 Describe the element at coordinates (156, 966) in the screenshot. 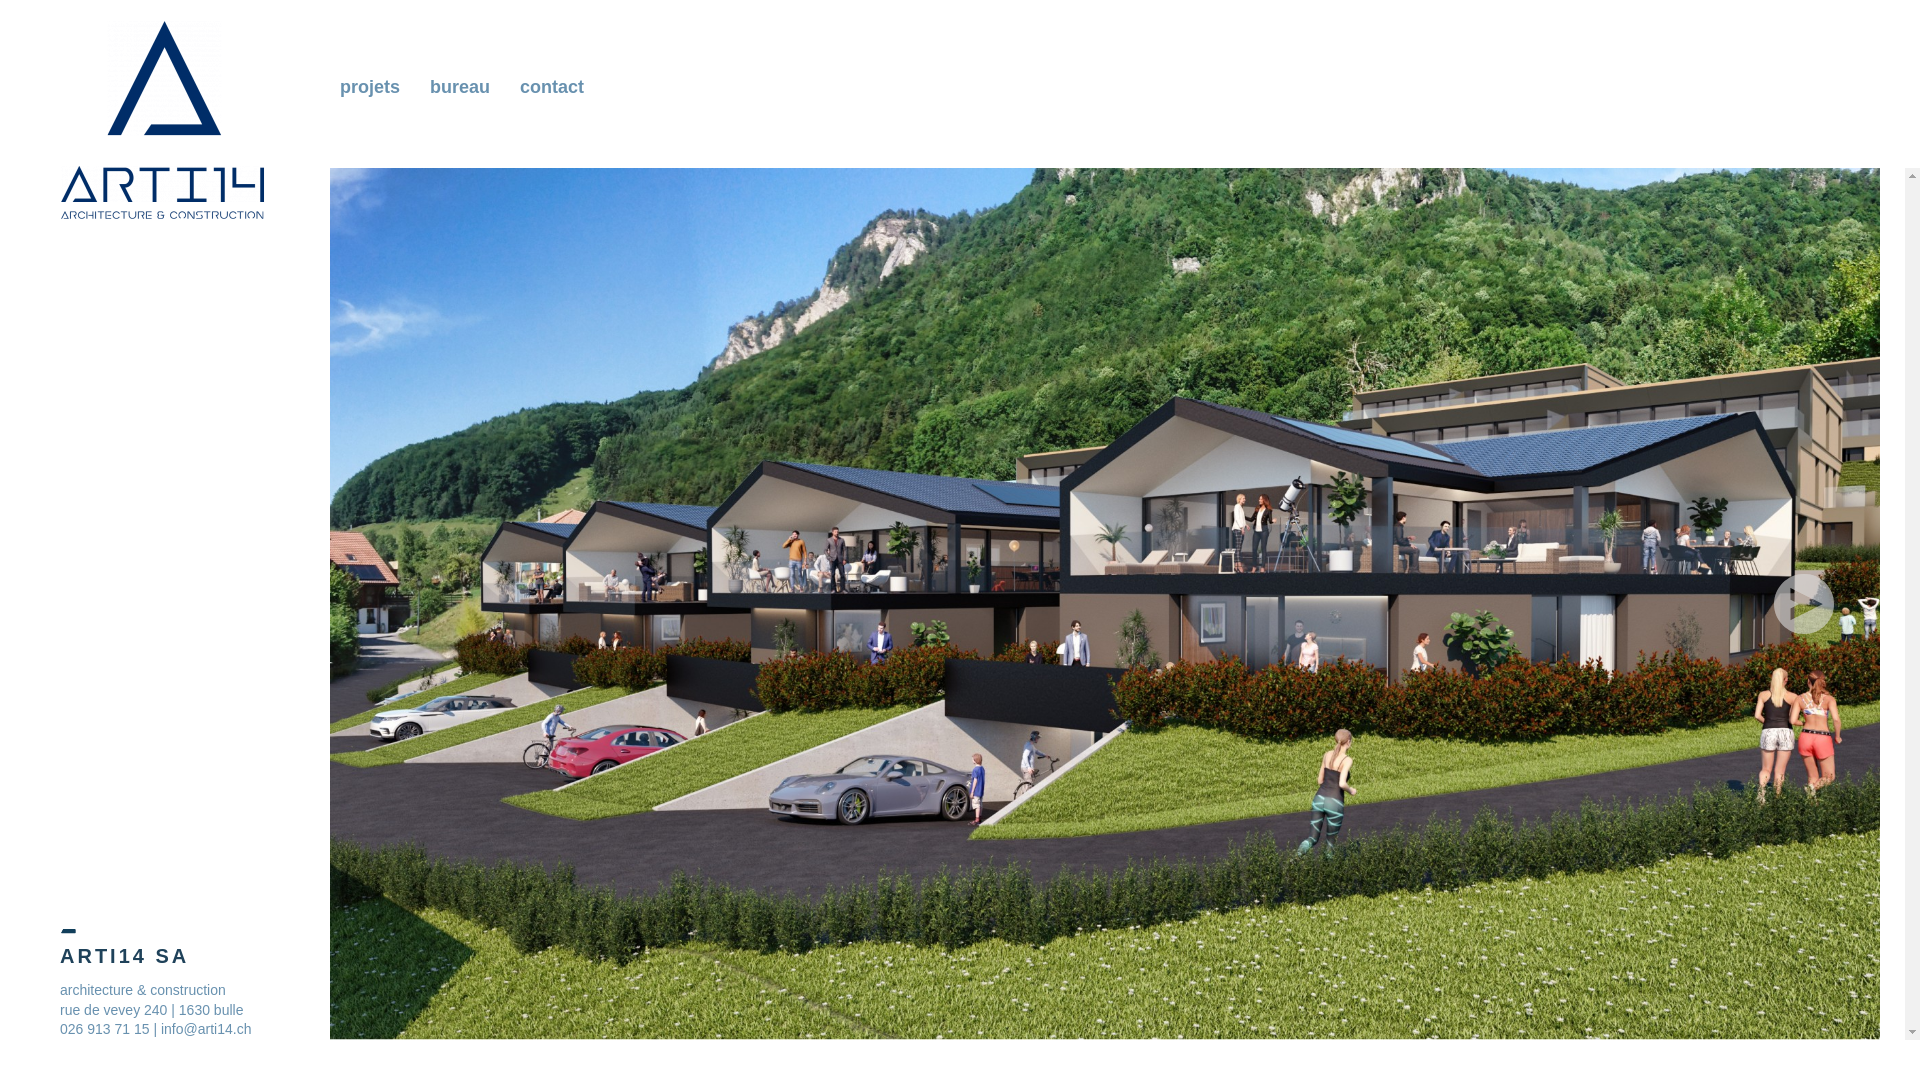

I see `ARTI14 SA` at that location.